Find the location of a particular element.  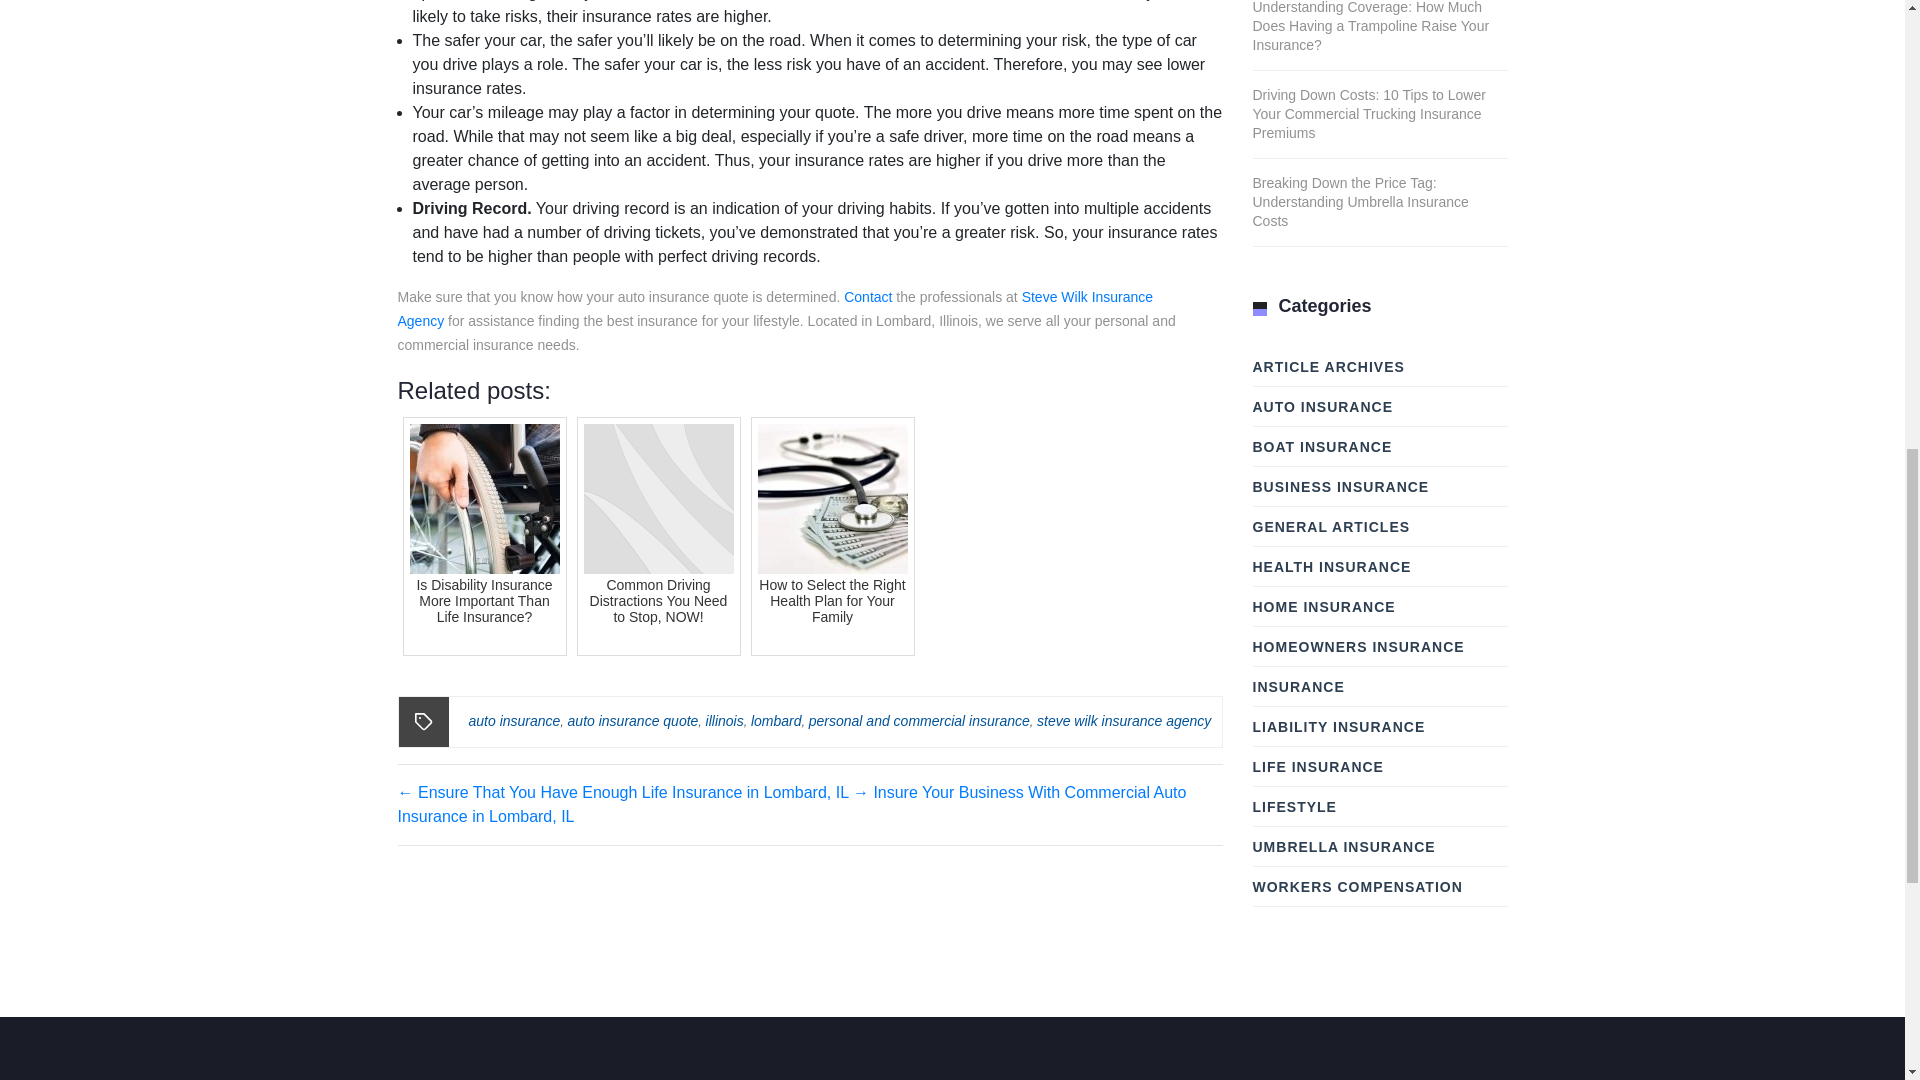

auto insurance quote is located at coordinates (633, 720).